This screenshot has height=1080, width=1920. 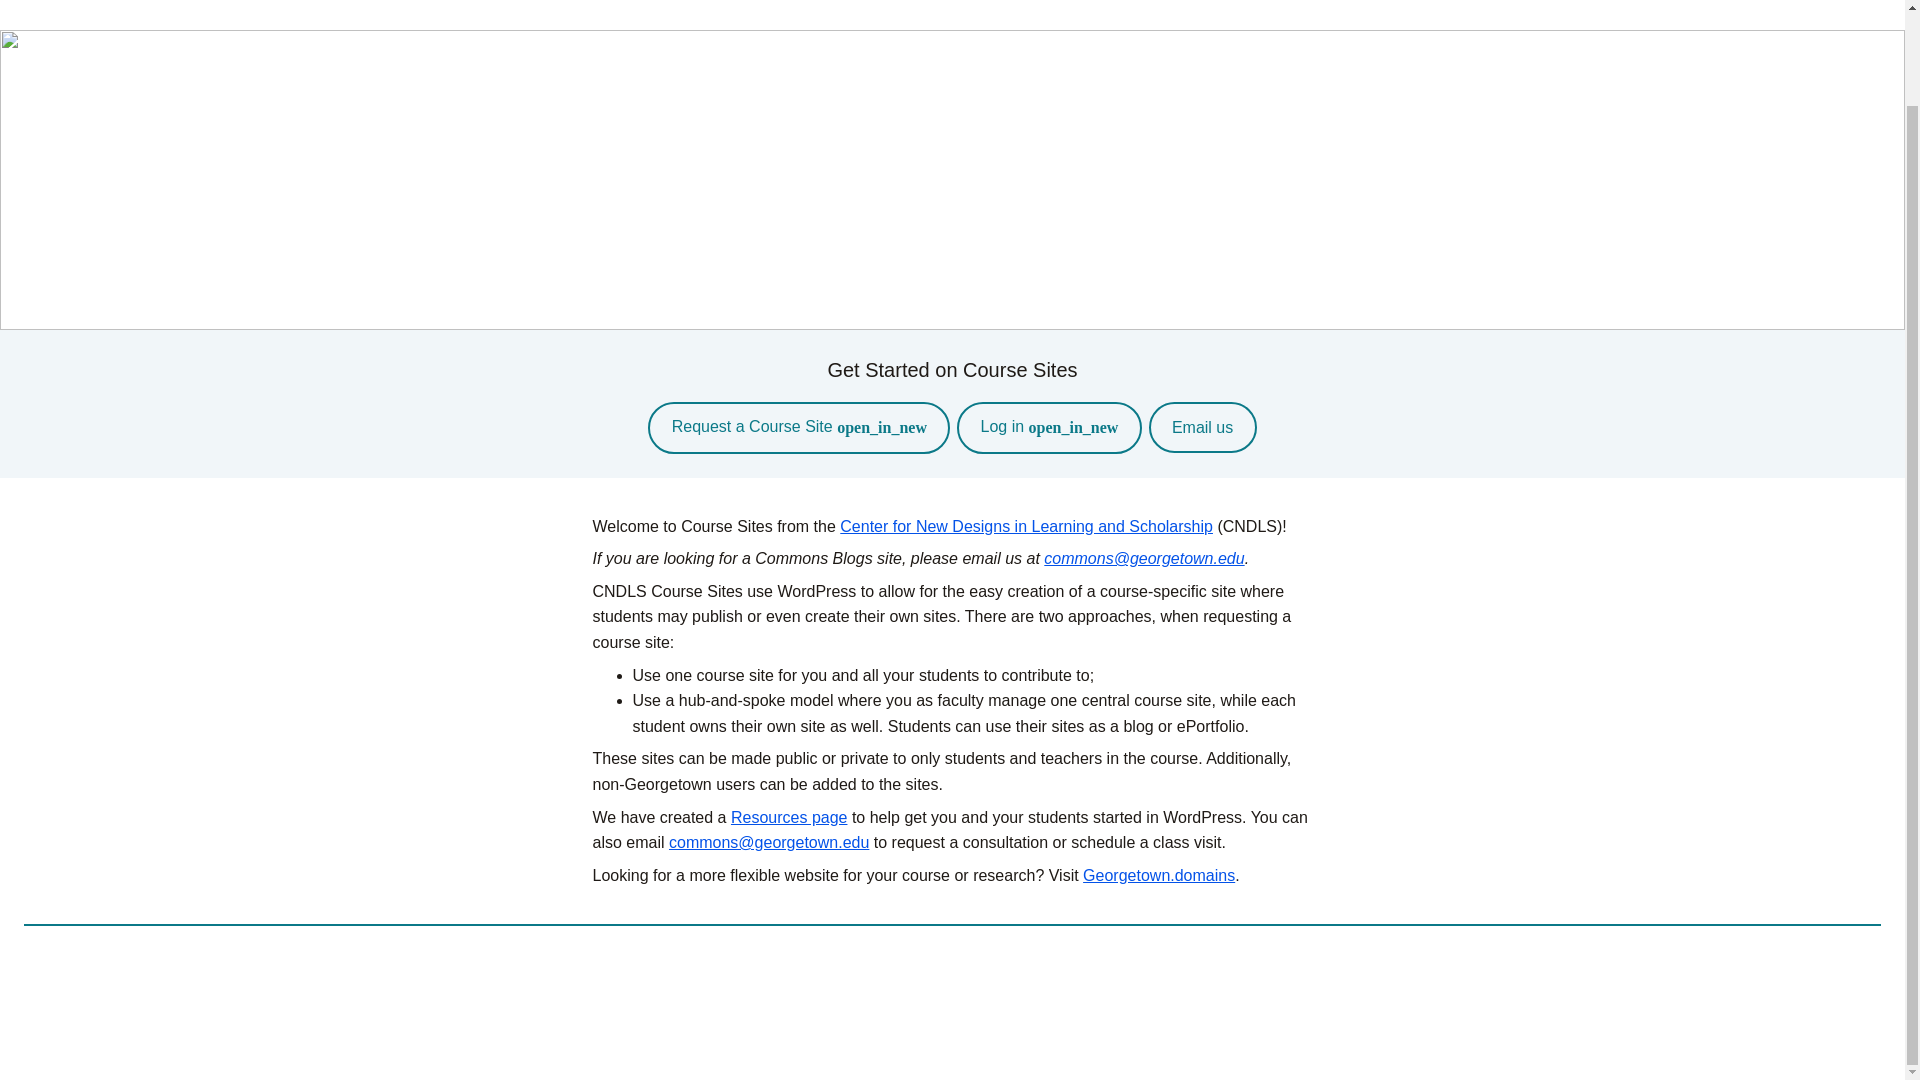 I want to click on Resources page, so click(x=790, y=817).